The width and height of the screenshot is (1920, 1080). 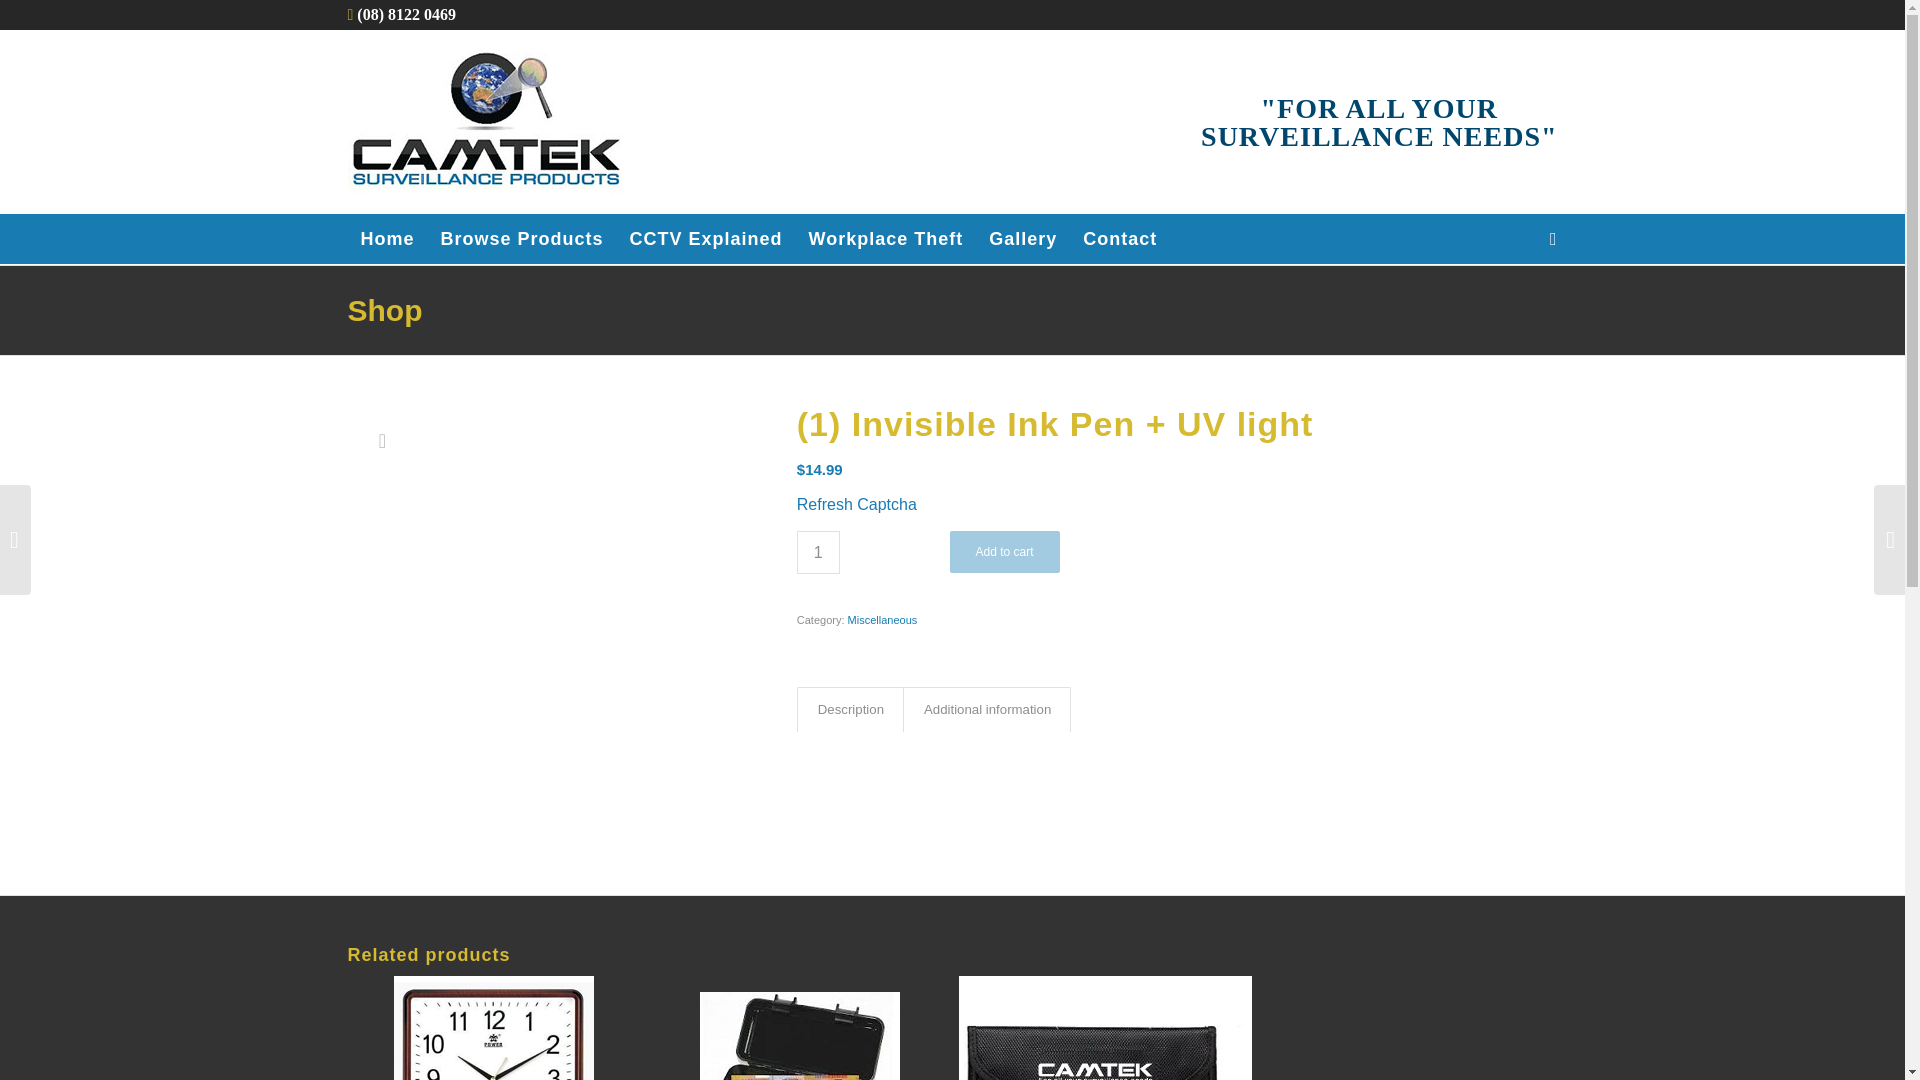 I want to click on Gallery, so click(x=1022, y=238).